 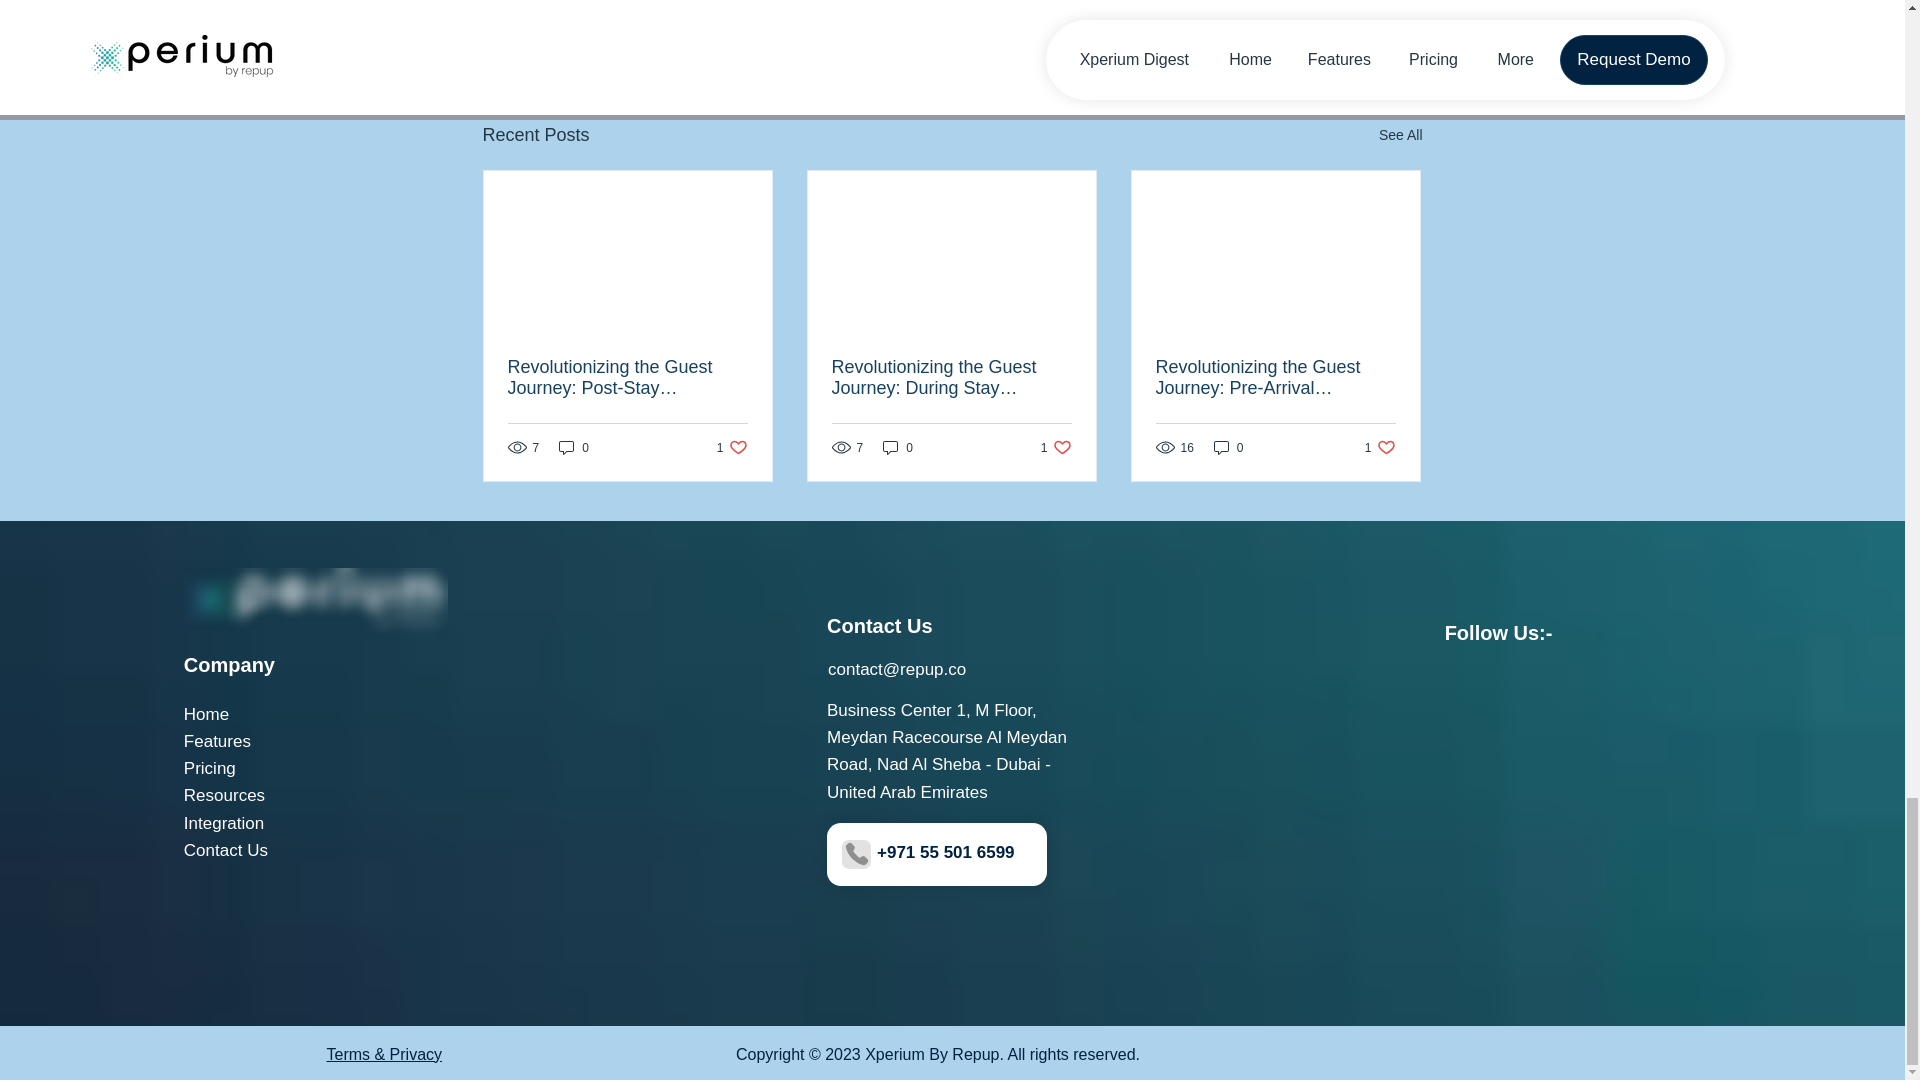 What do you see at coordinates (1275, 378) in the screenshot?
I see `Revolutionizing the Guest Journey: Pre-Arrival Experience` at bounding box center [1275, 378].